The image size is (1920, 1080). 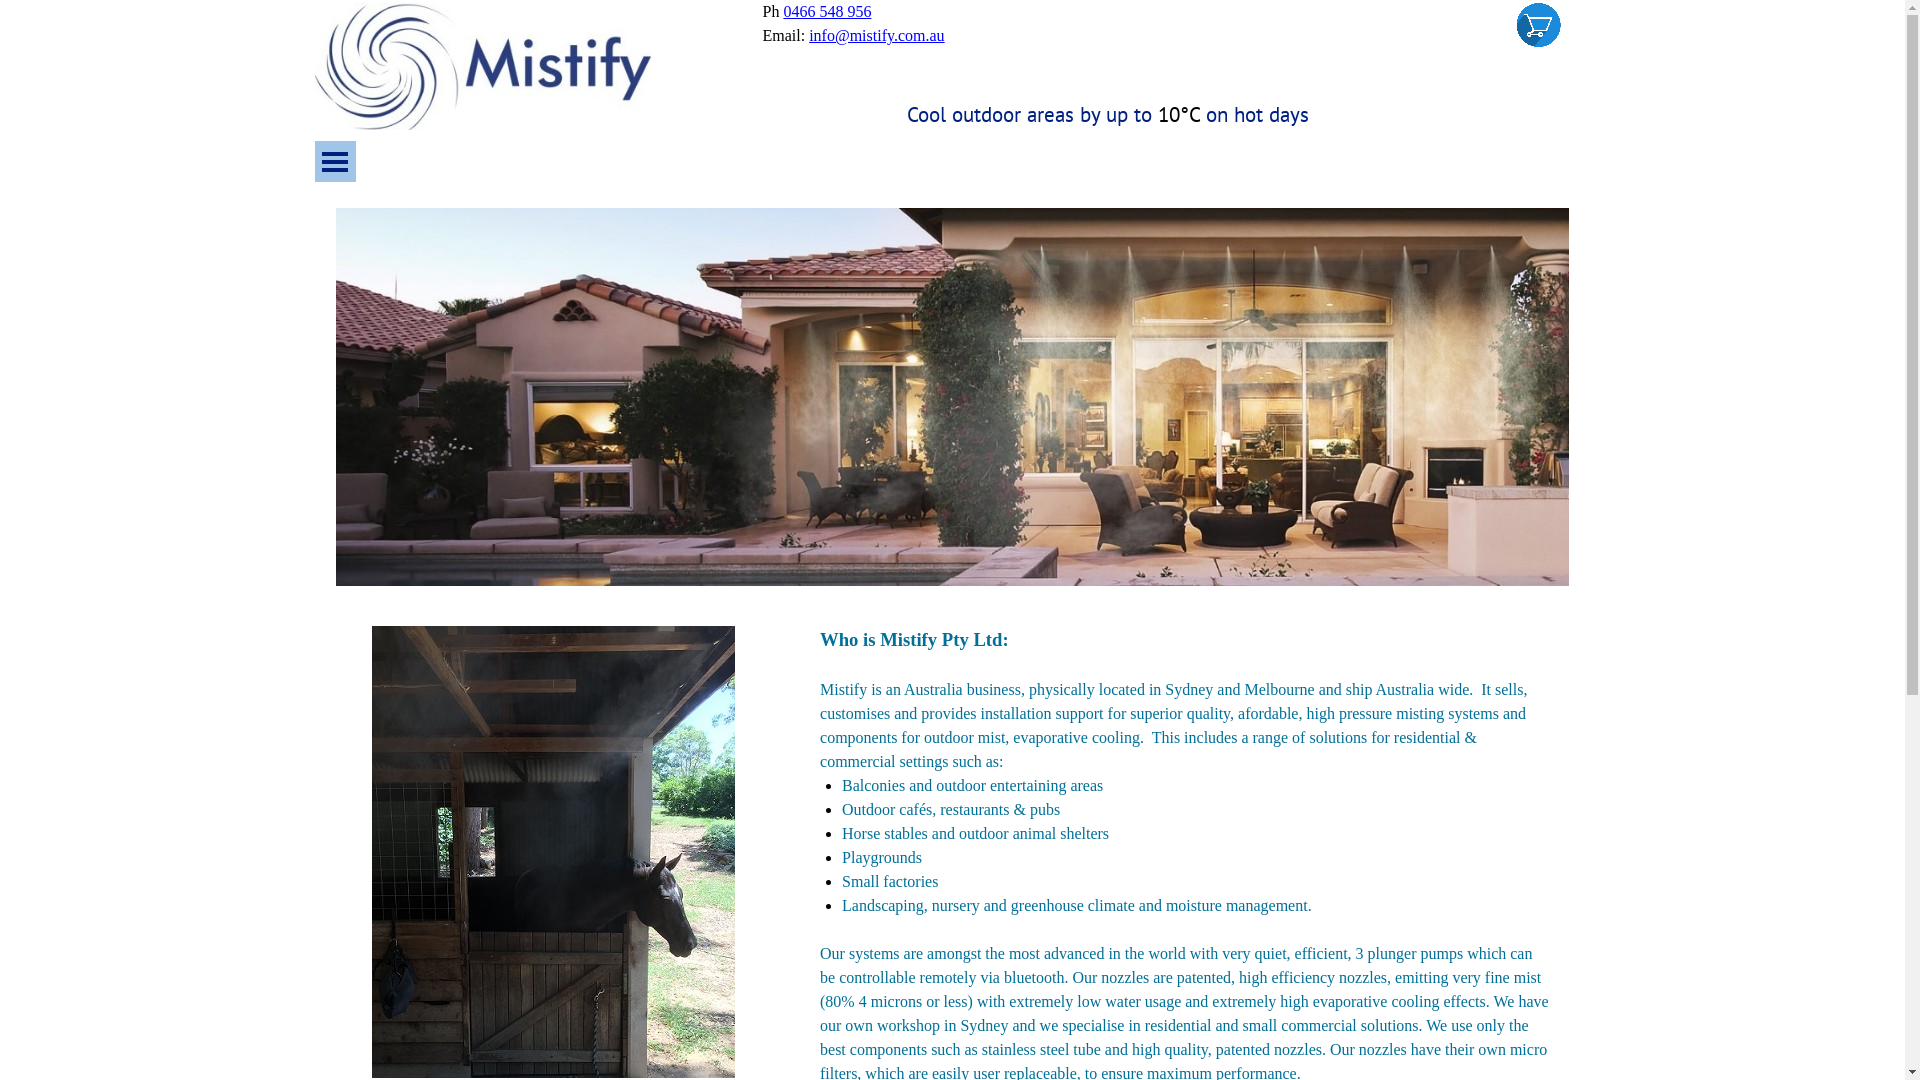 What do you see at coordinates (827, 12) in the screenshot?
I see `0466 548 956` at bounding box center [827, 12].